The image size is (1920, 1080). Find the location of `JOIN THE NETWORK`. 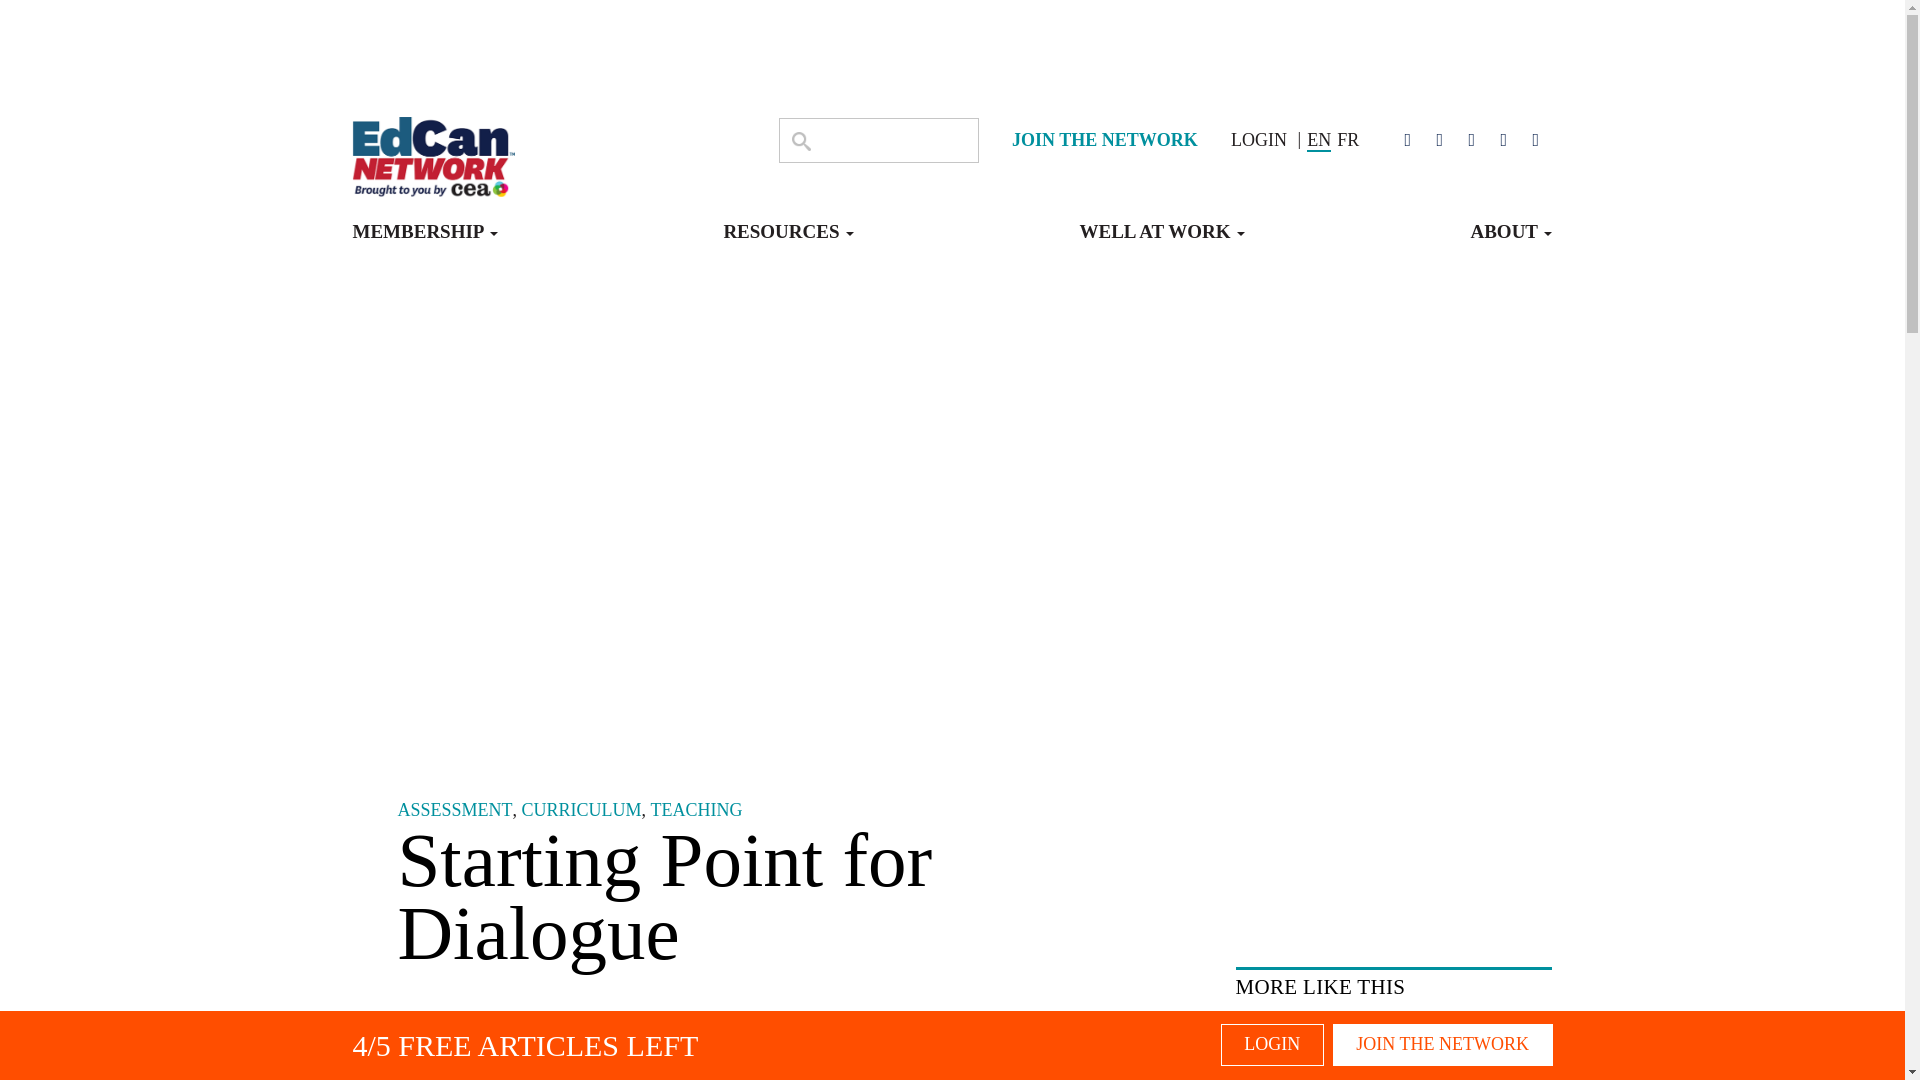

JOIN THE NETWORK is located at coordinates (1104, 140).